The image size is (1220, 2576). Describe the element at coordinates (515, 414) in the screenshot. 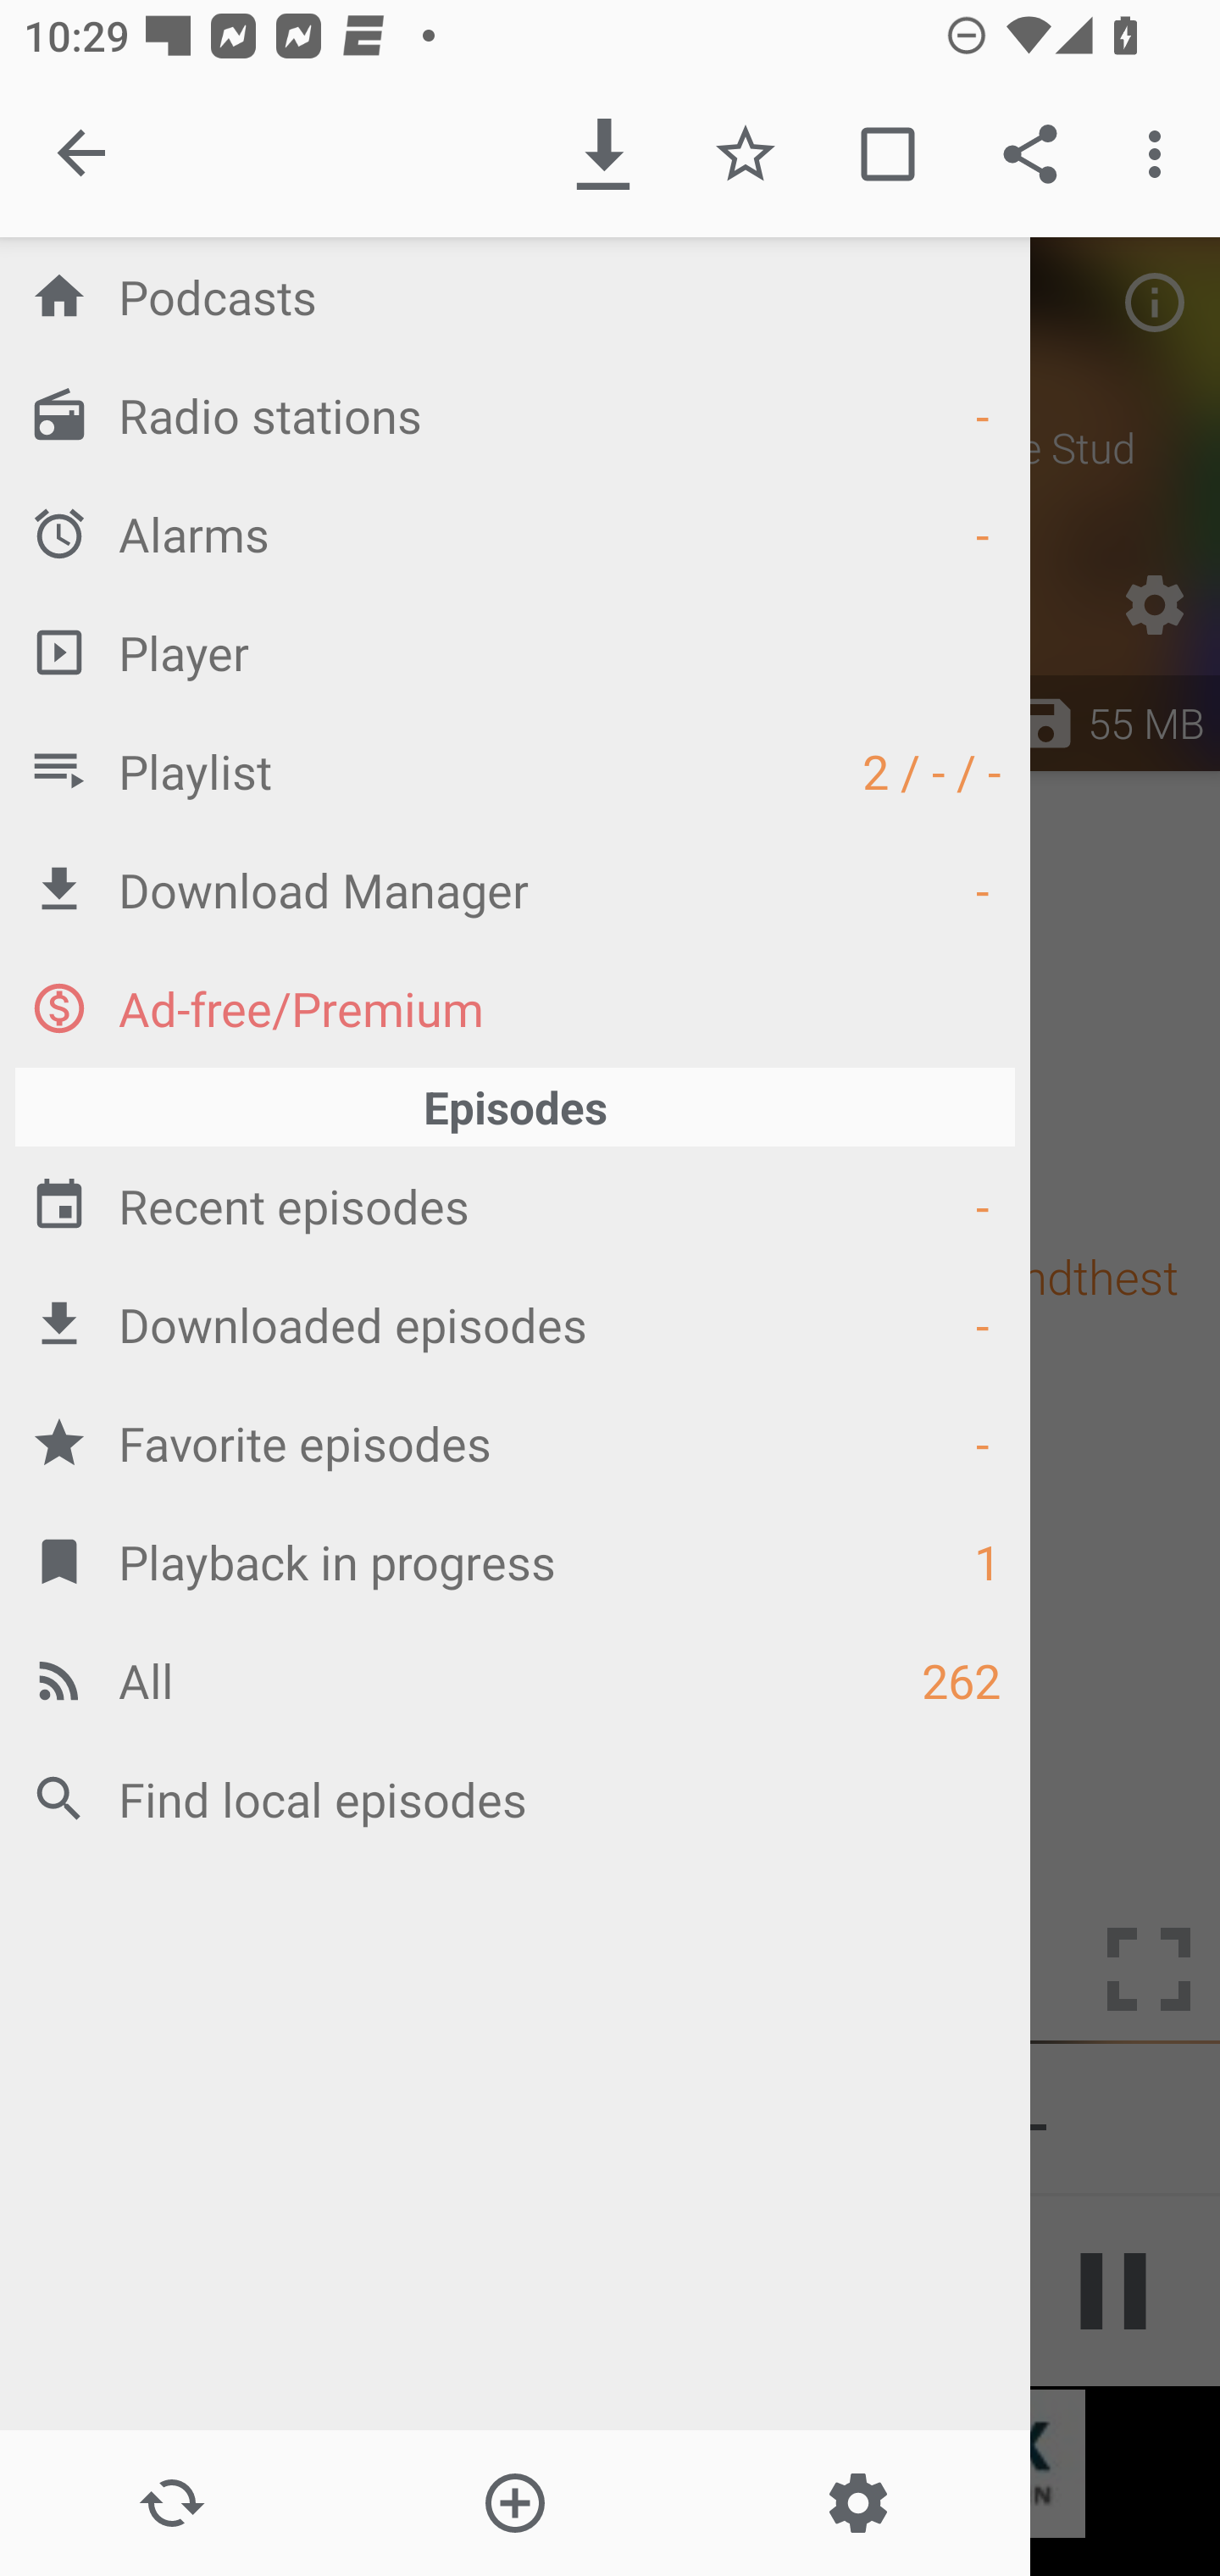

I see `Radio stations  - ` at that location.